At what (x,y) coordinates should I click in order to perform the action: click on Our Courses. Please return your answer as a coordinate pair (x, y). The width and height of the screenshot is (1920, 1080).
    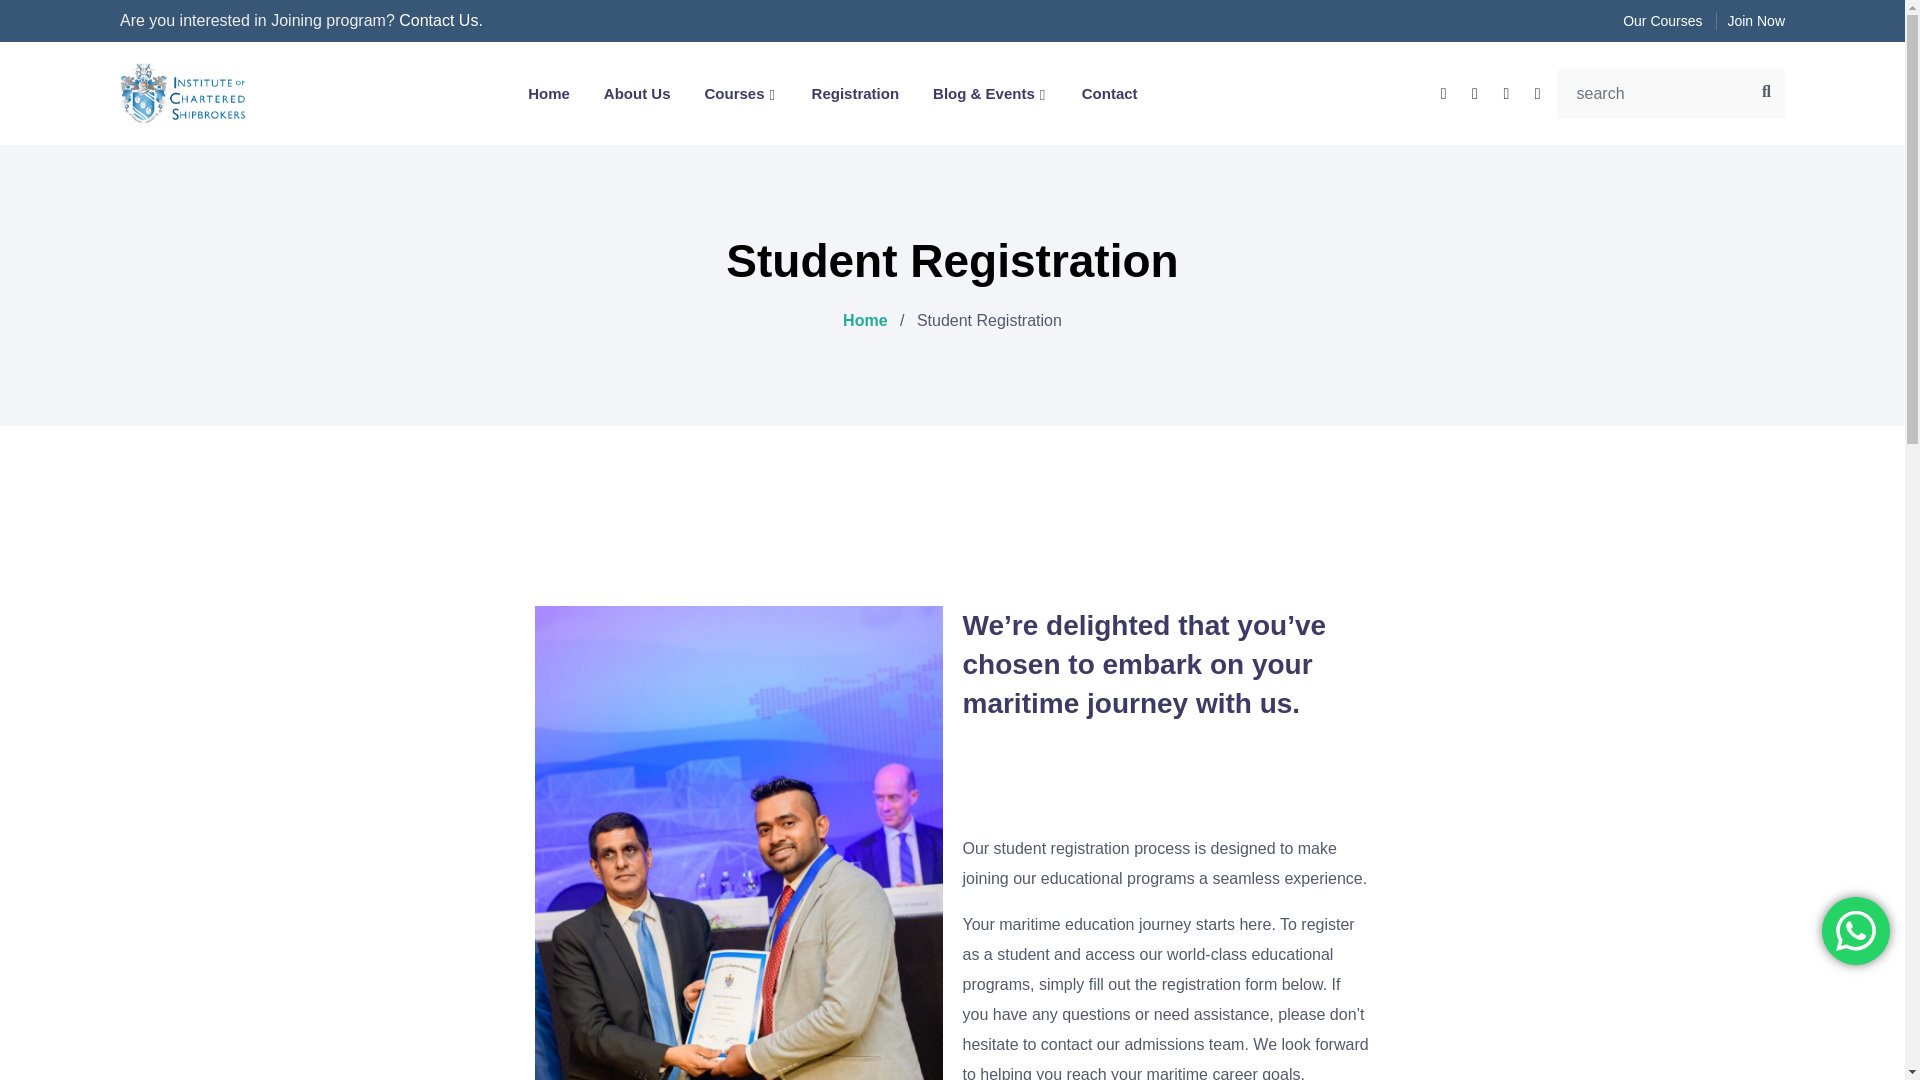
    Looking at the image, I should click on (1662, 20).